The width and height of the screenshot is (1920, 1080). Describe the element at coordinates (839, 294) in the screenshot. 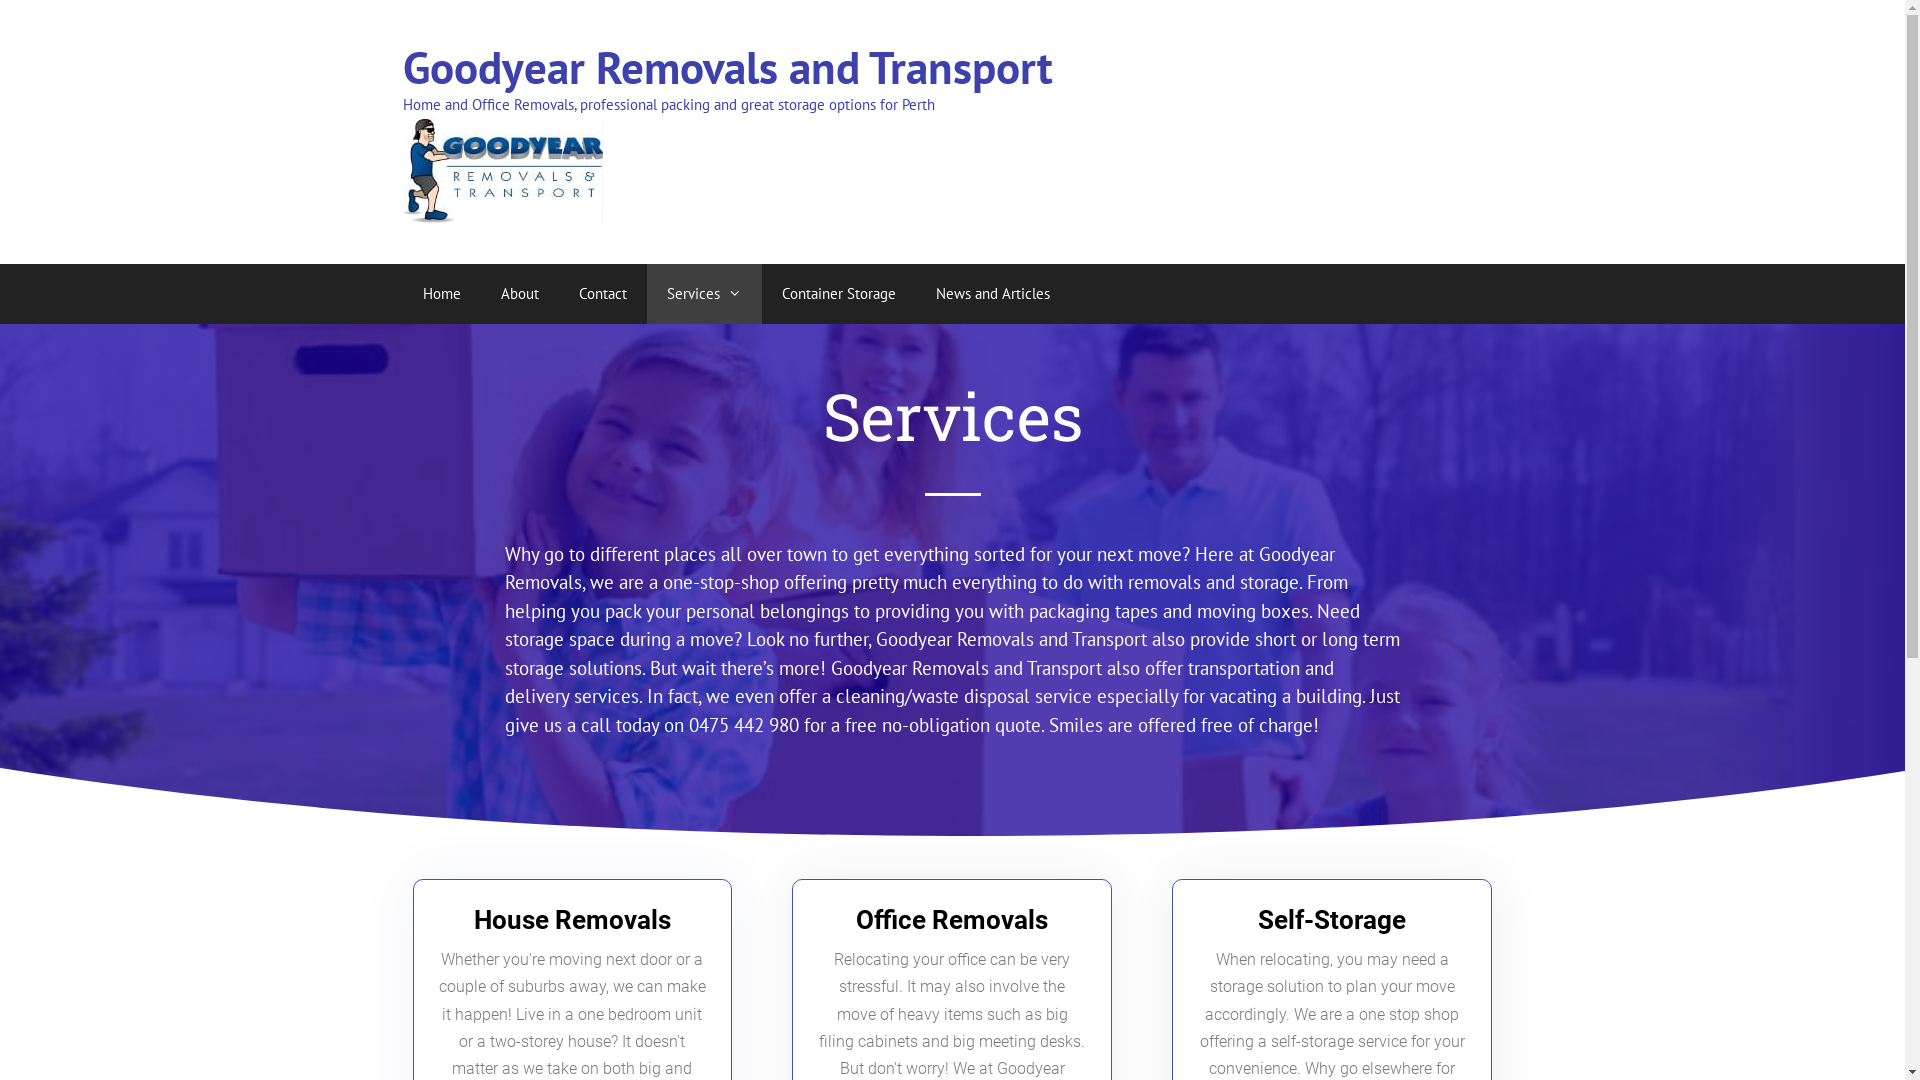

I see `Container Storage` at that location.